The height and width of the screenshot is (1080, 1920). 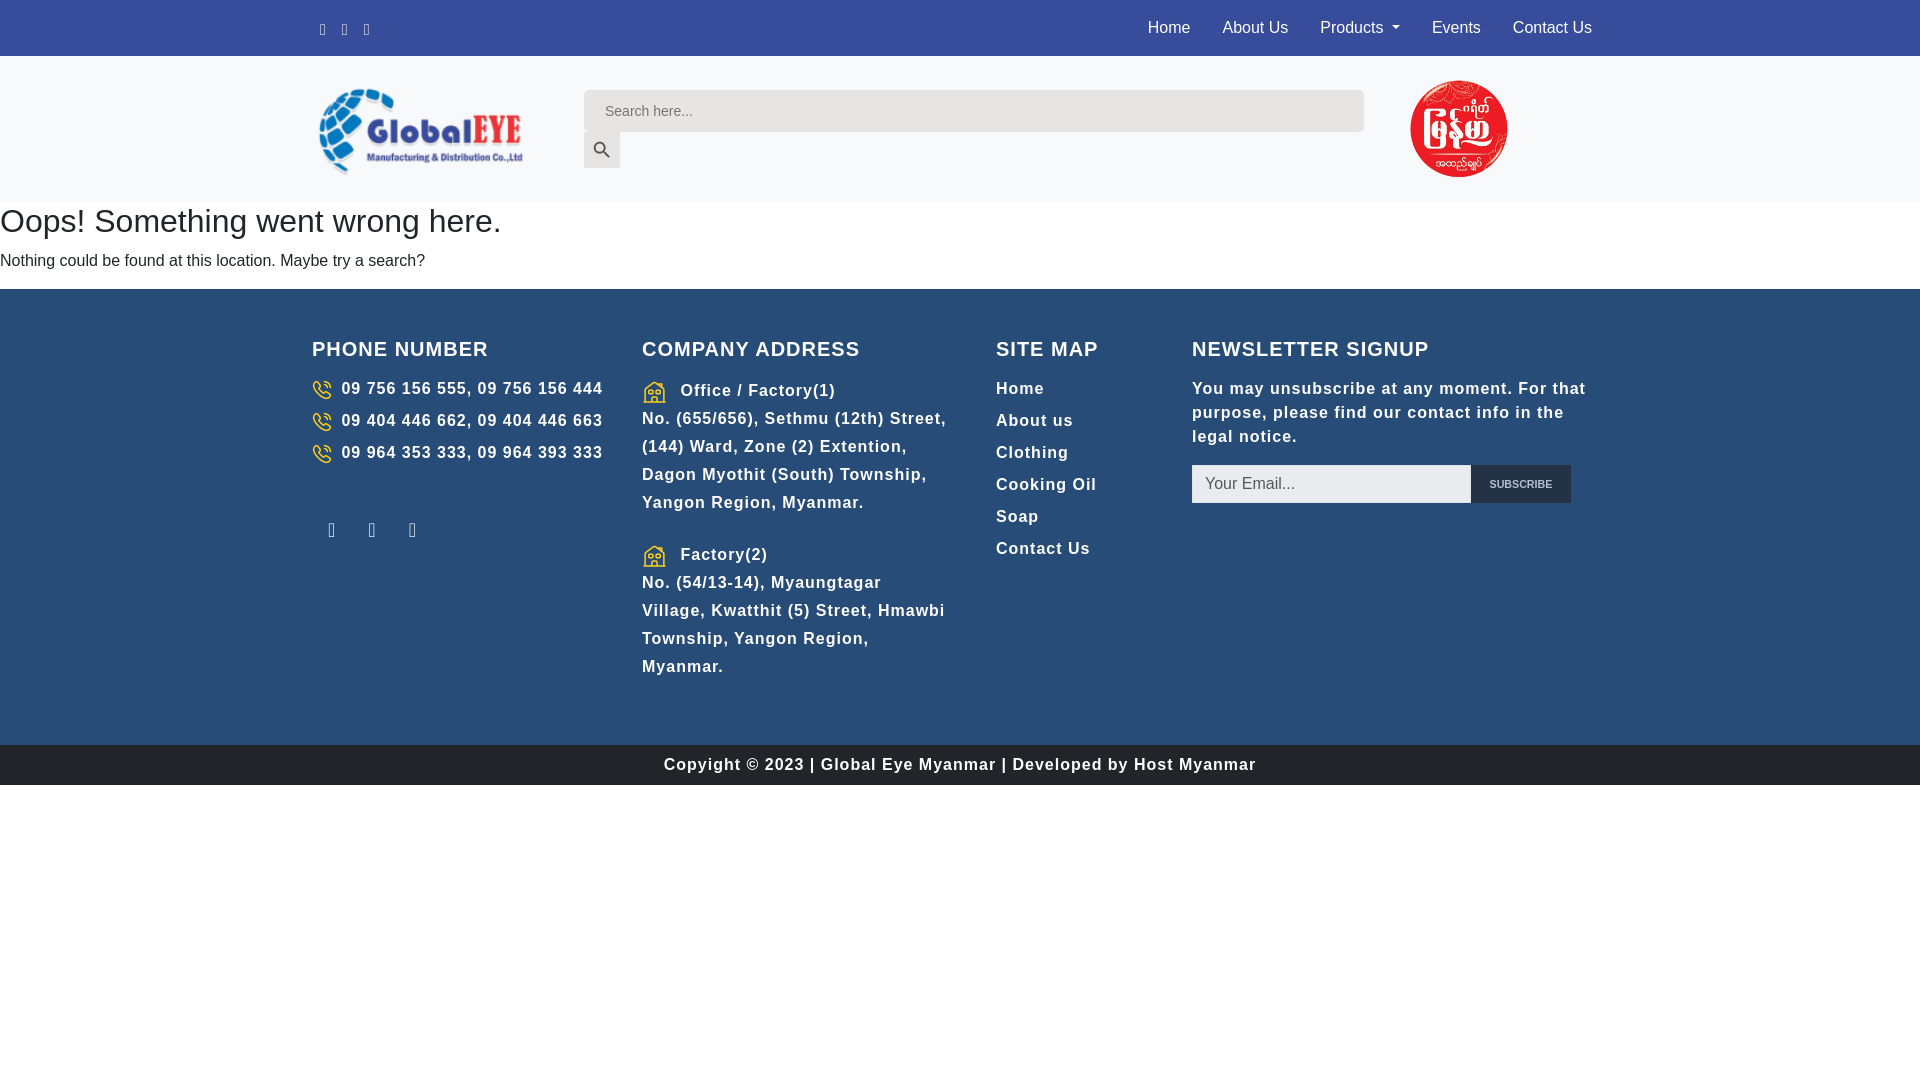 I want to click on About Us, so click(x=1254, y=27).